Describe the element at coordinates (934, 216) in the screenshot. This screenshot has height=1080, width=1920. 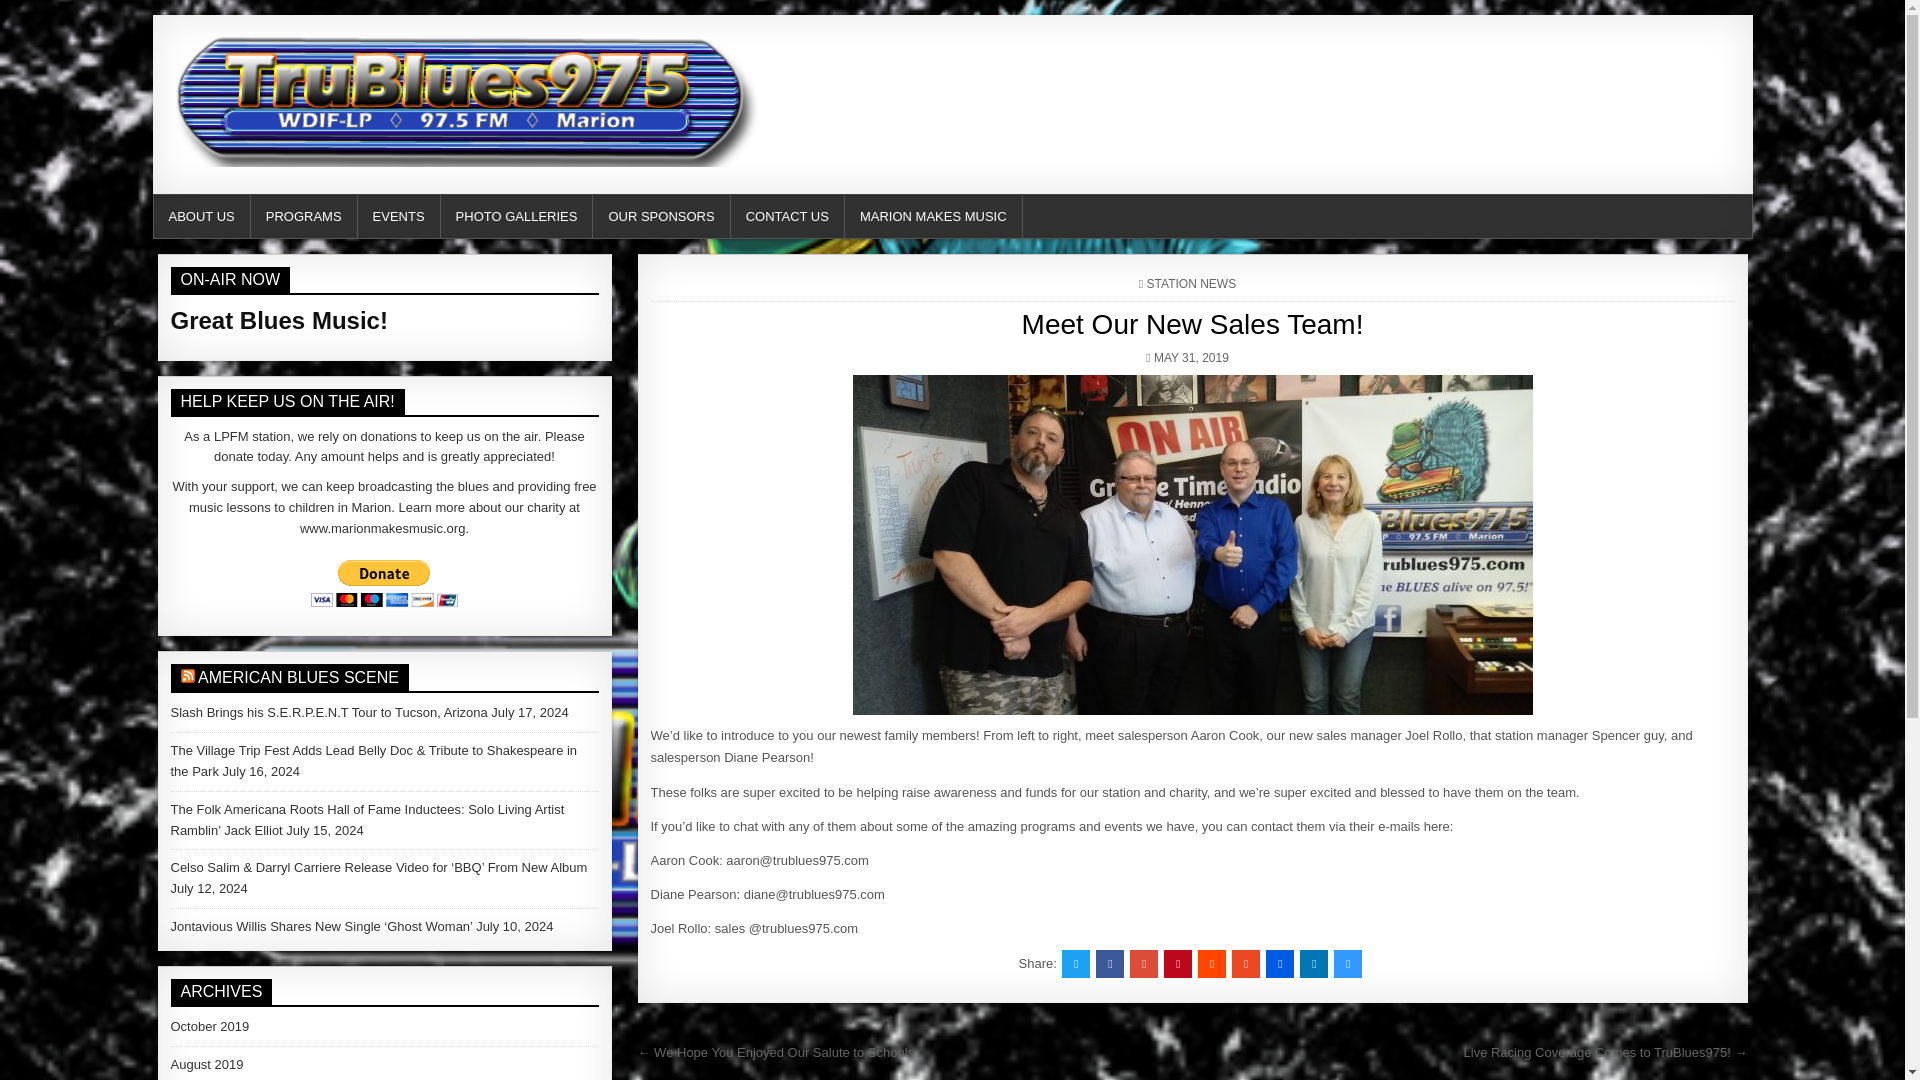
I see `MARION MAKES MUSIC` at that location.